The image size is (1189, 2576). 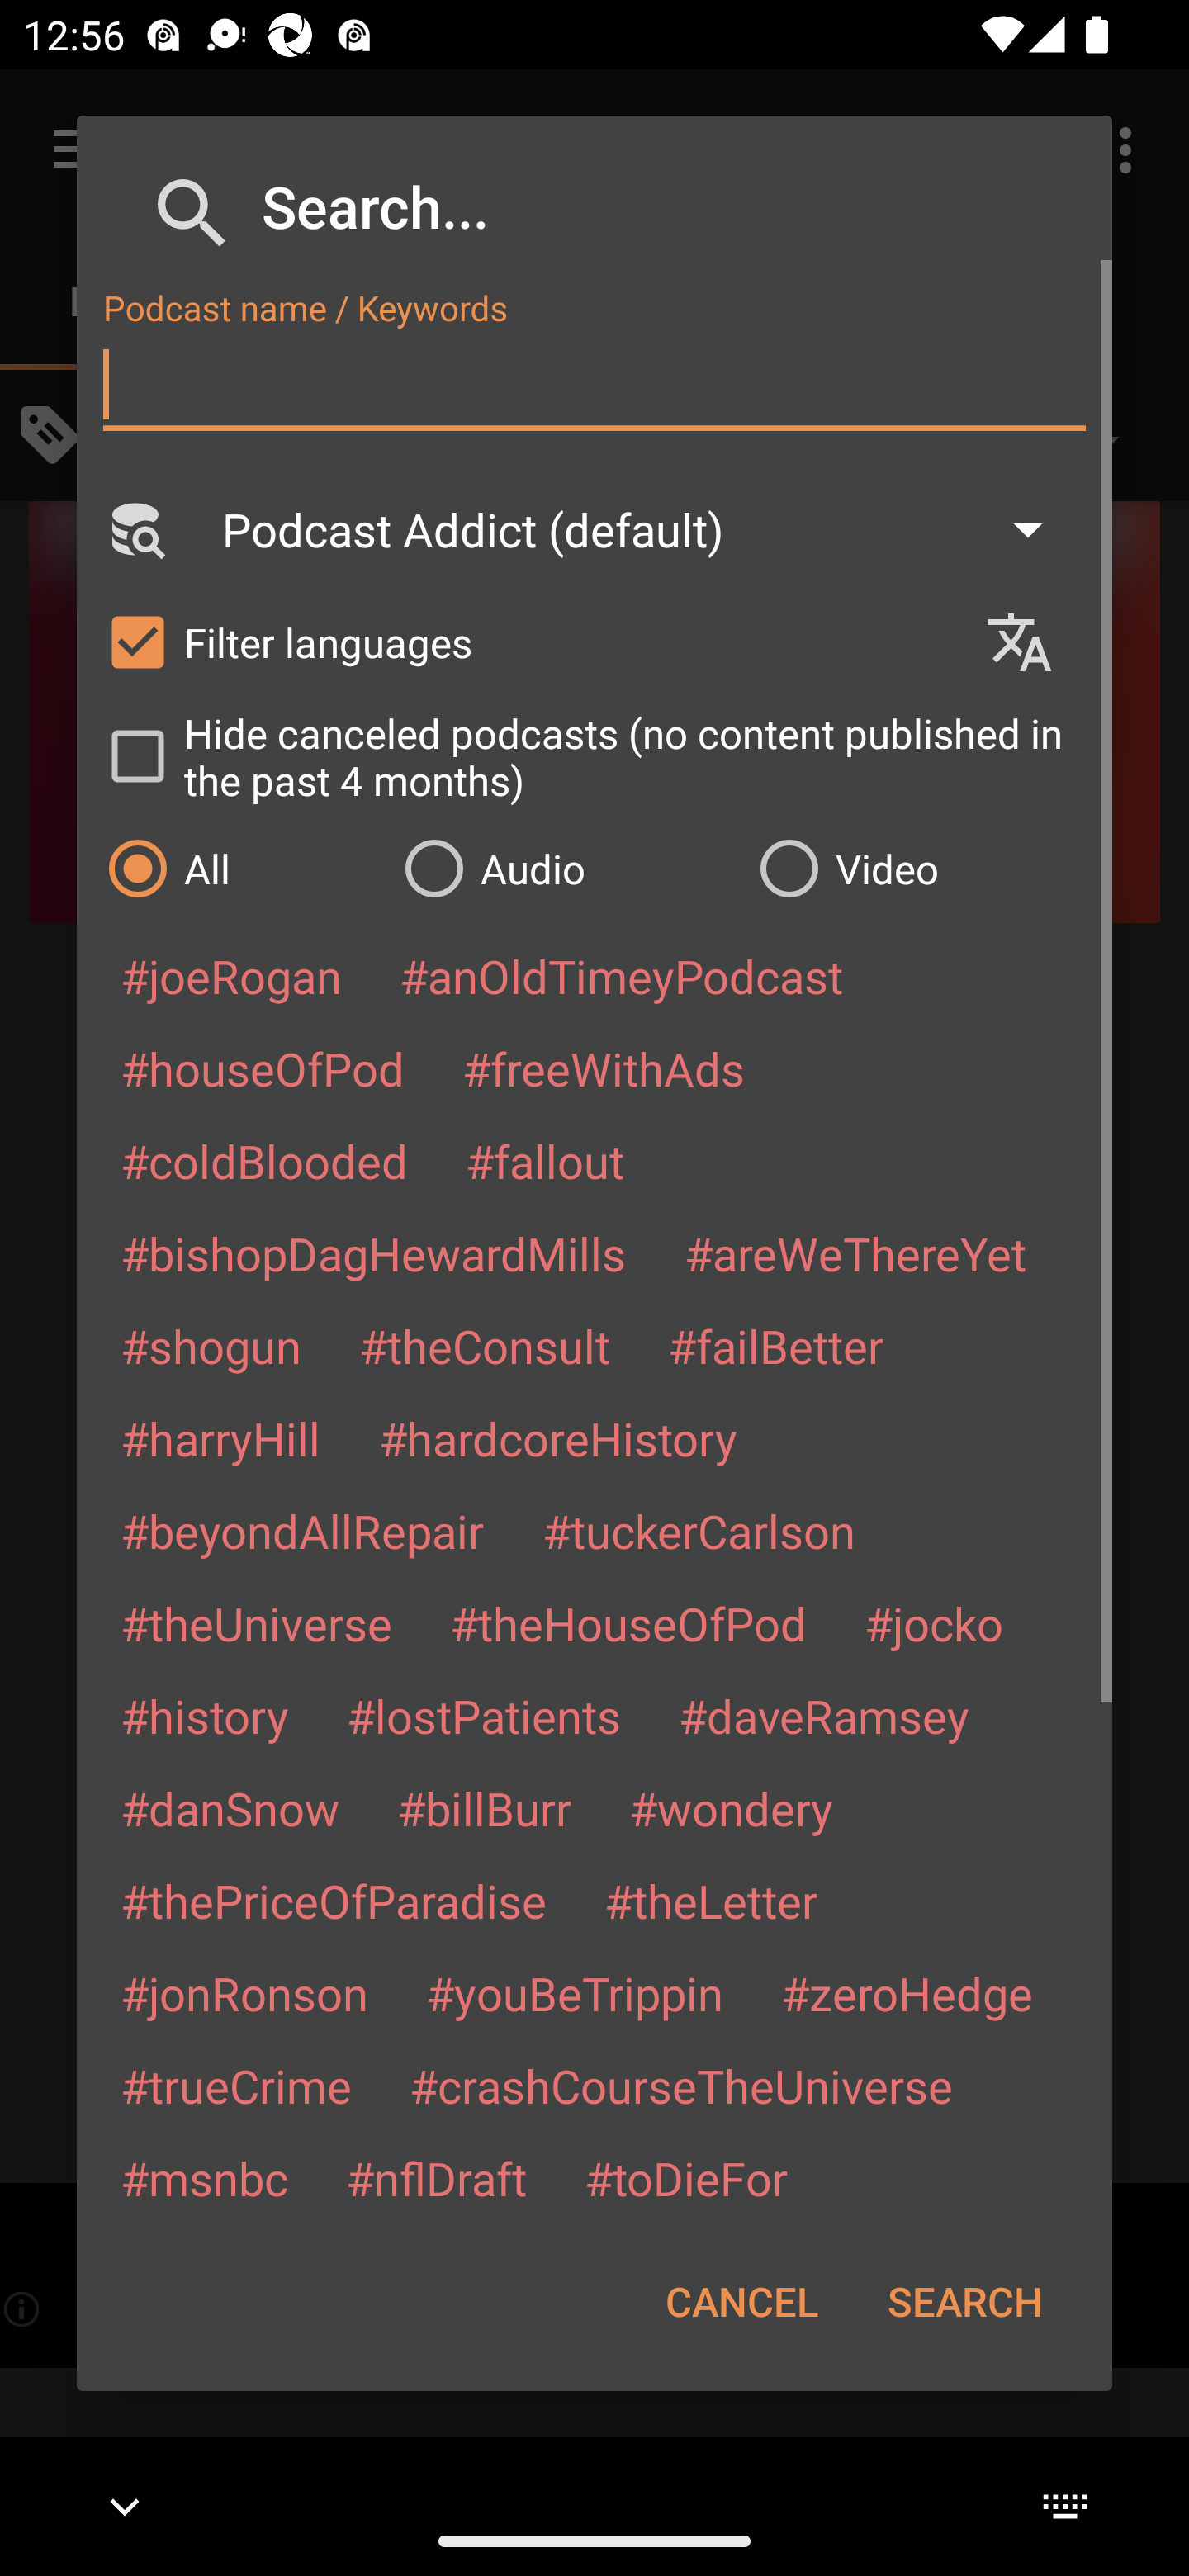 What do you see at coordinates (530, 641) in the screenshot?
I see `Filter languages` at bounding box center [530, 641].